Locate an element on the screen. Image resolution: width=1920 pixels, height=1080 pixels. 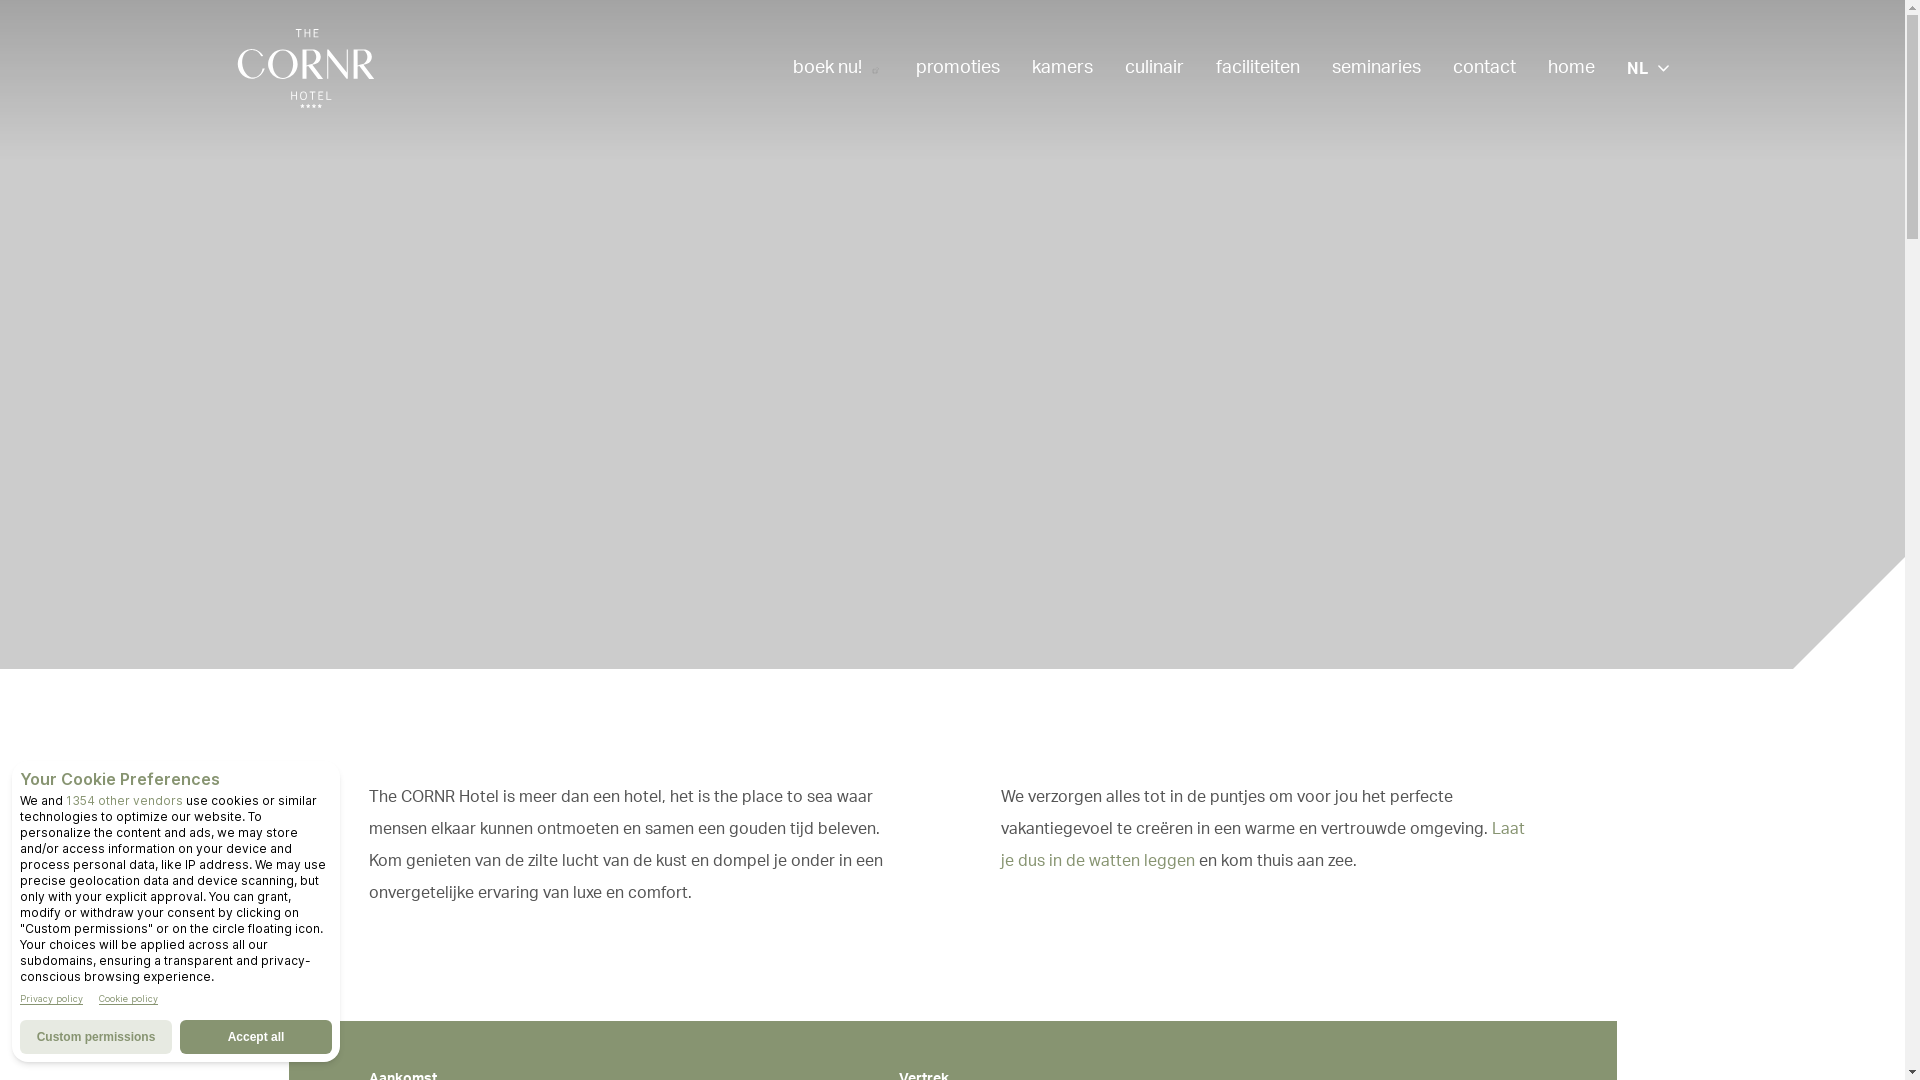
Skip to main content is located at coordinates (0, 0).